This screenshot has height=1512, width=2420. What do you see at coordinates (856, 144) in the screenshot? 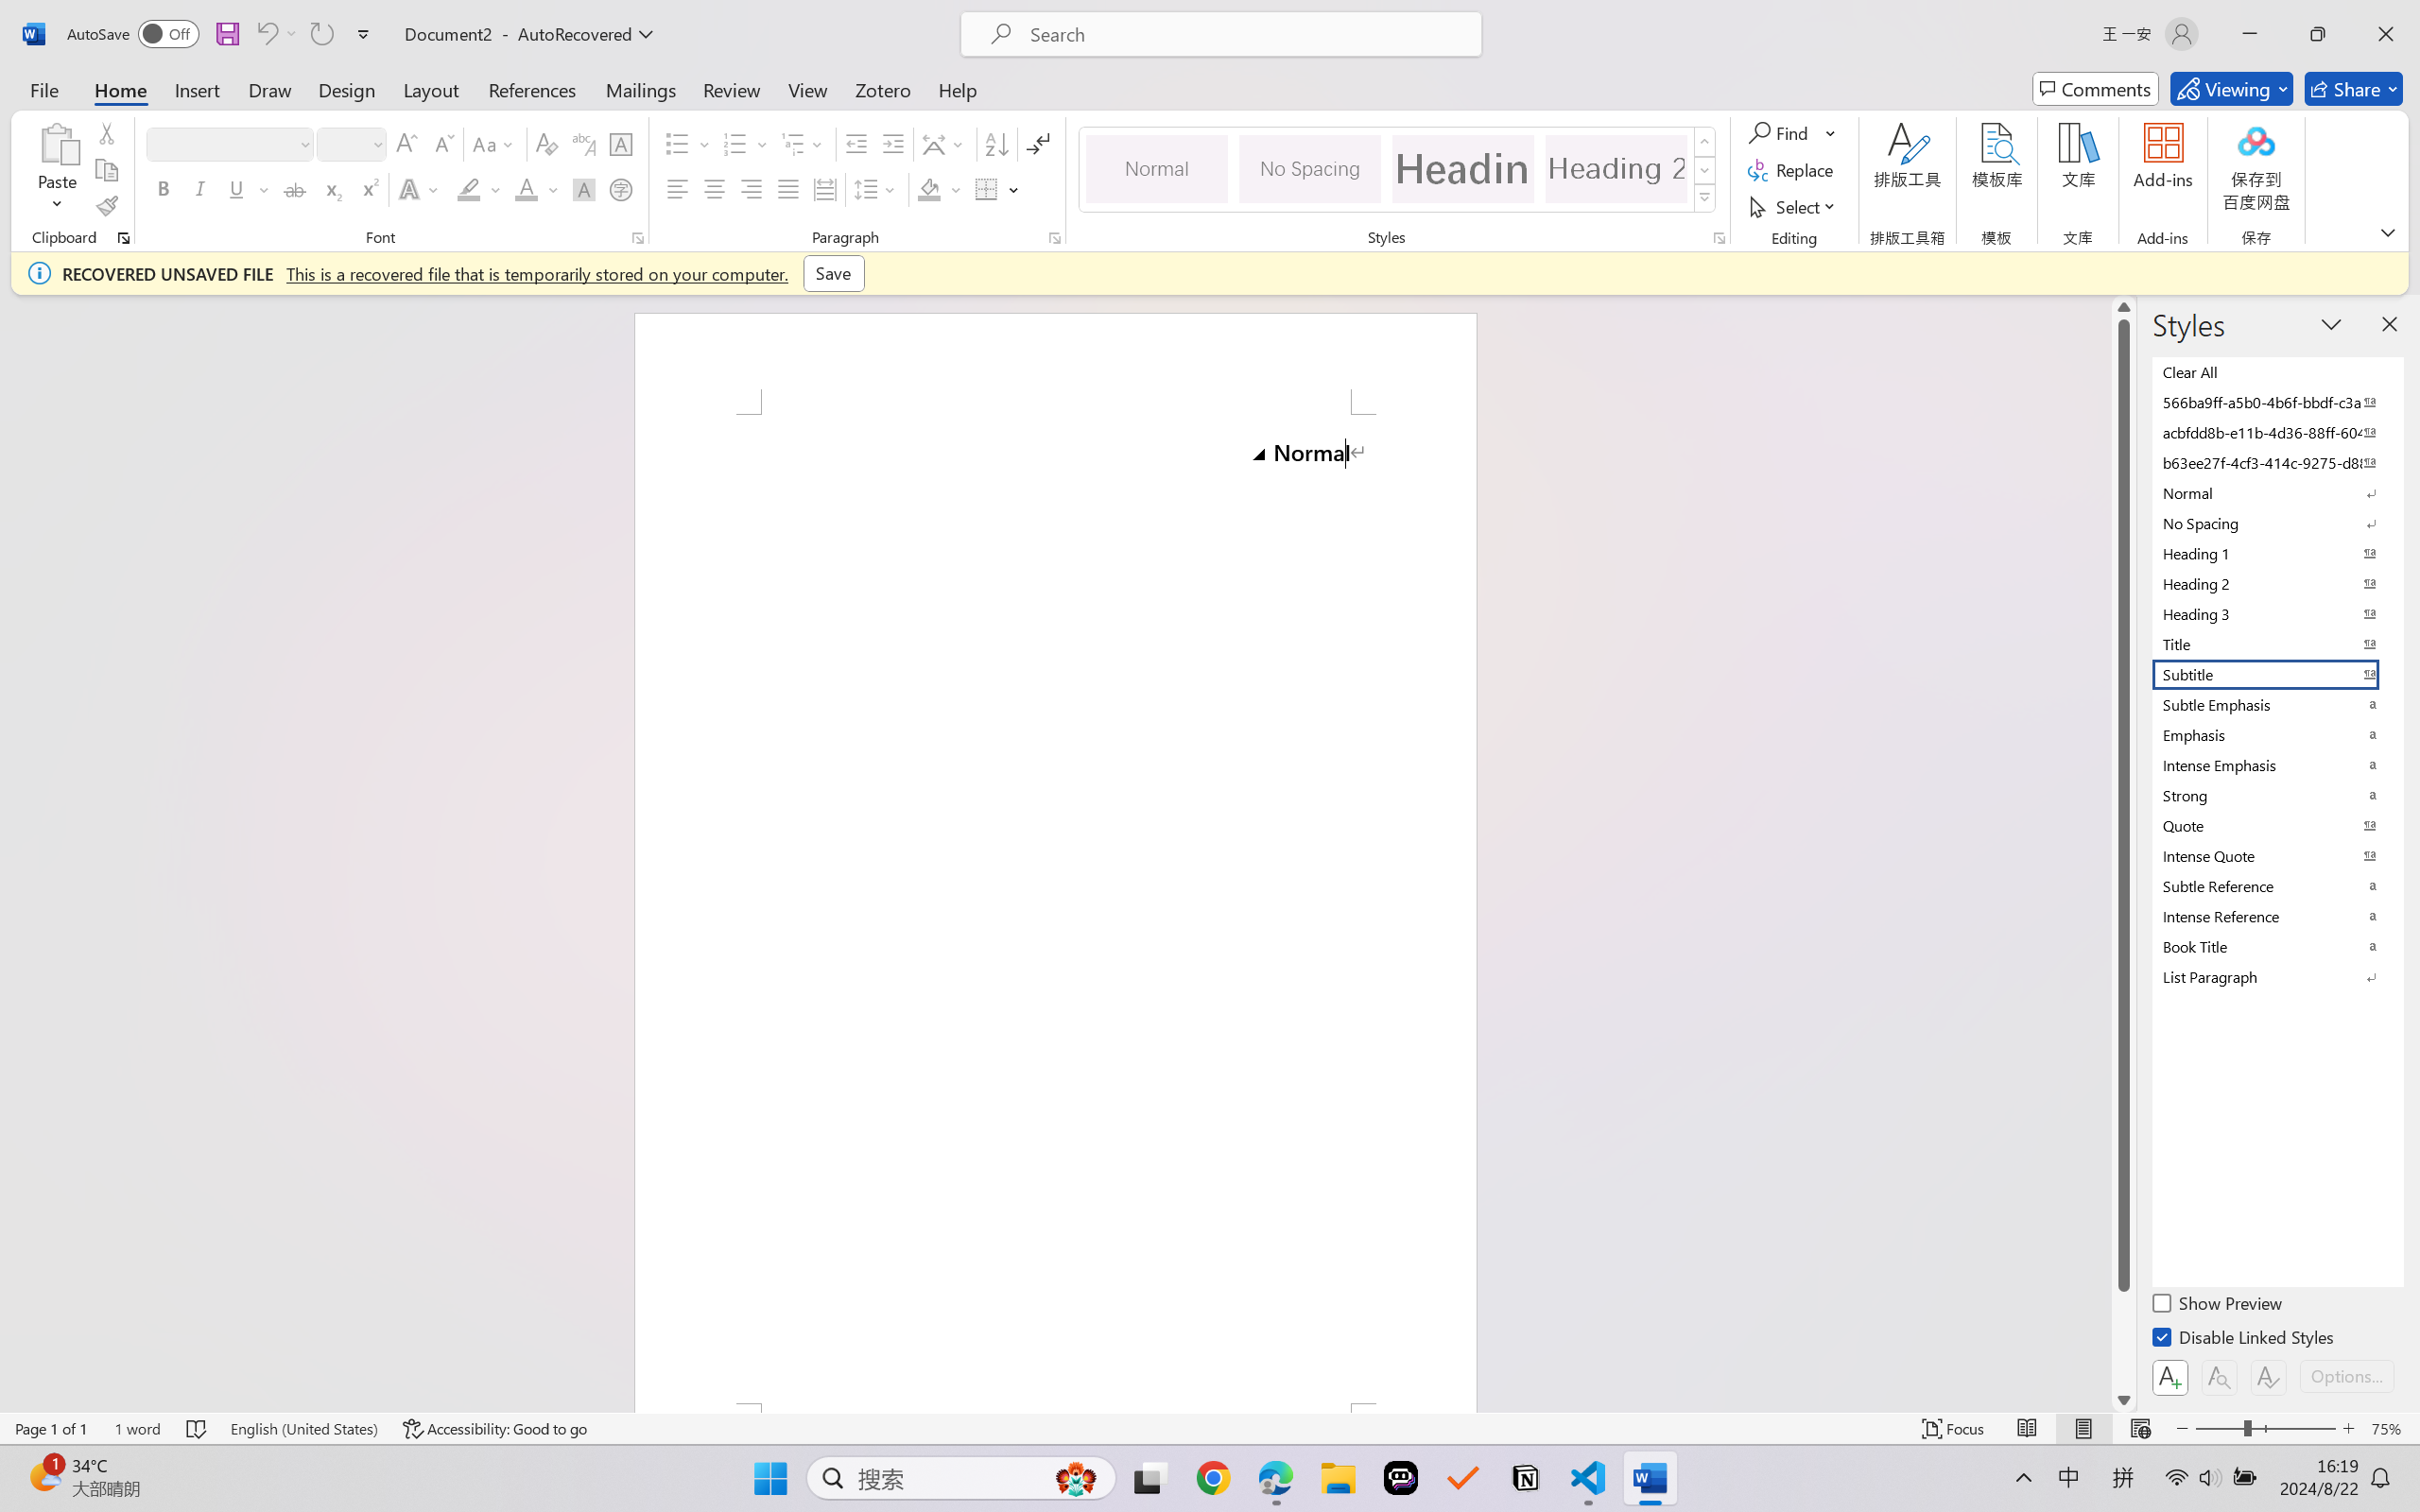
I see `Decrease Indent` at bounding box center [856, 144].